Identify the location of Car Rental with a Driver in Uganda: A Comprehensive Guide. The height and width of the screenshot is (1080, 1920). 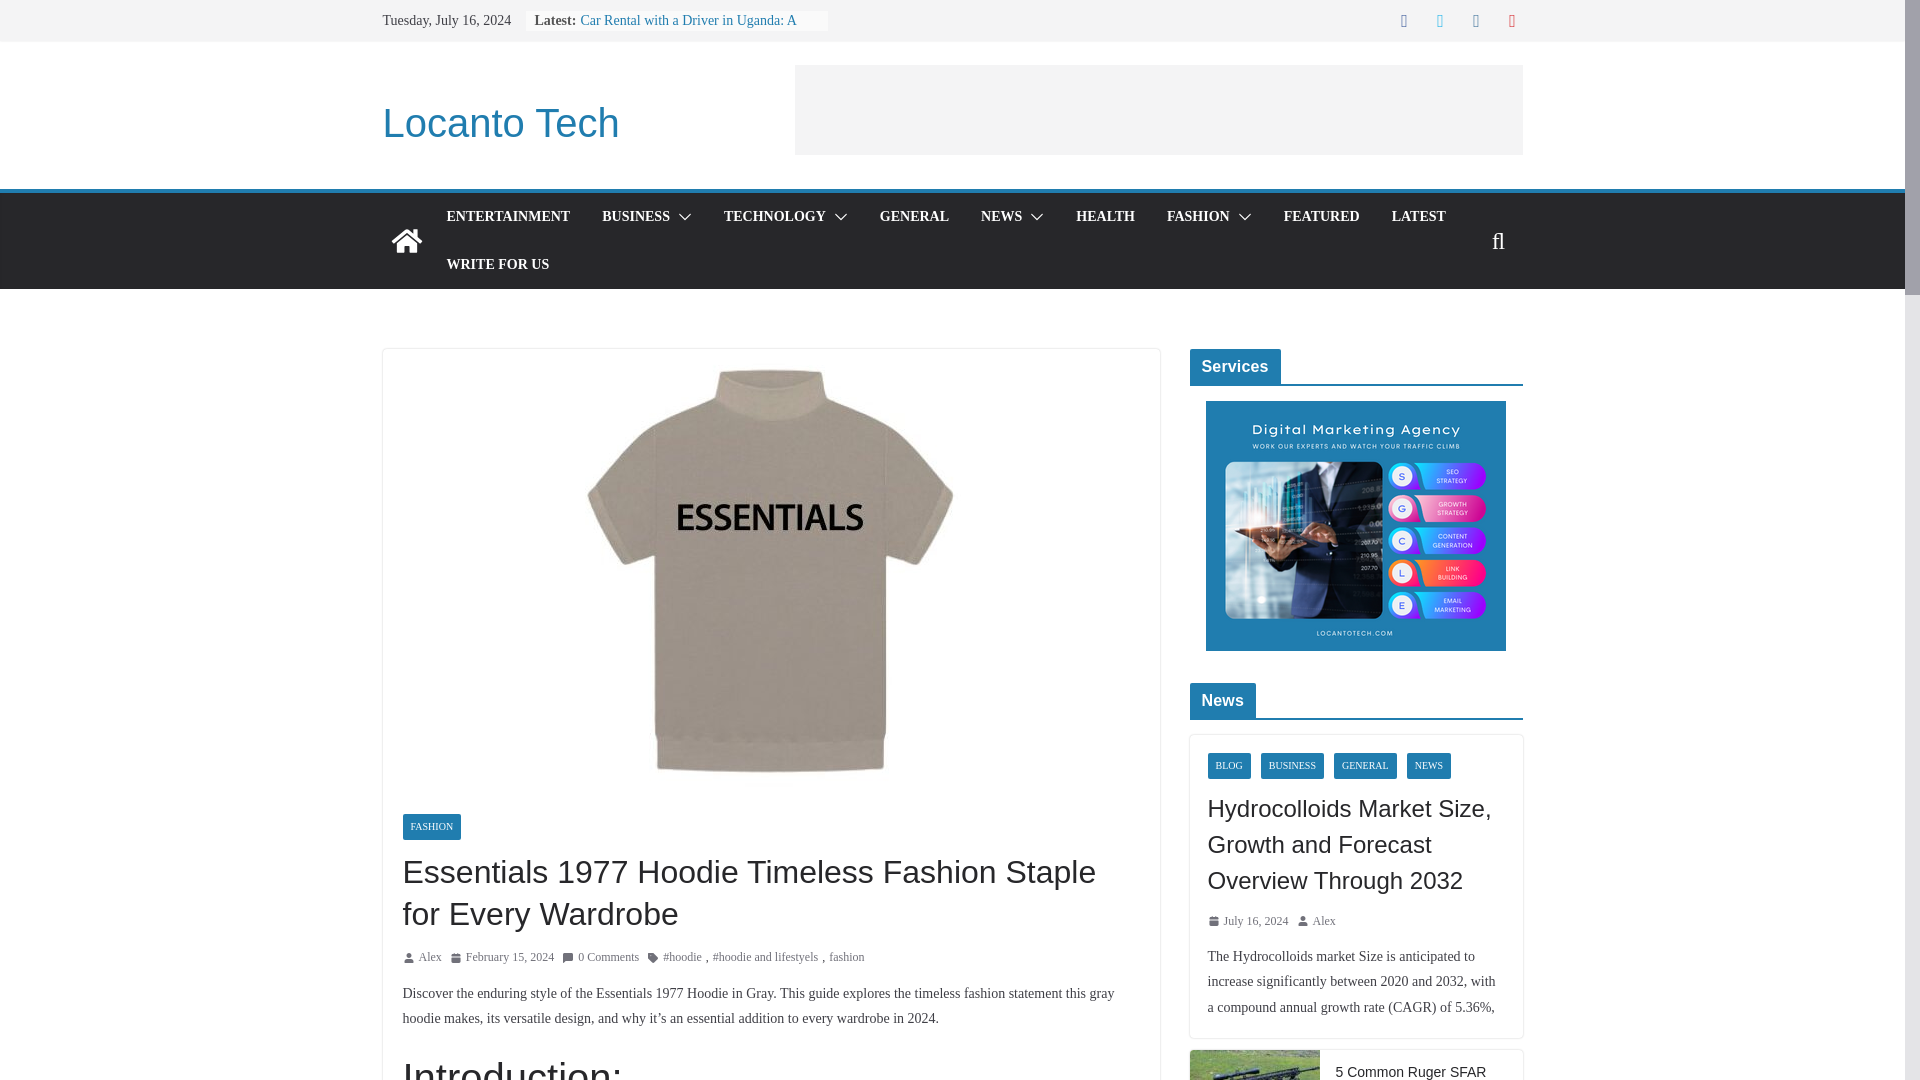
(688, 30).